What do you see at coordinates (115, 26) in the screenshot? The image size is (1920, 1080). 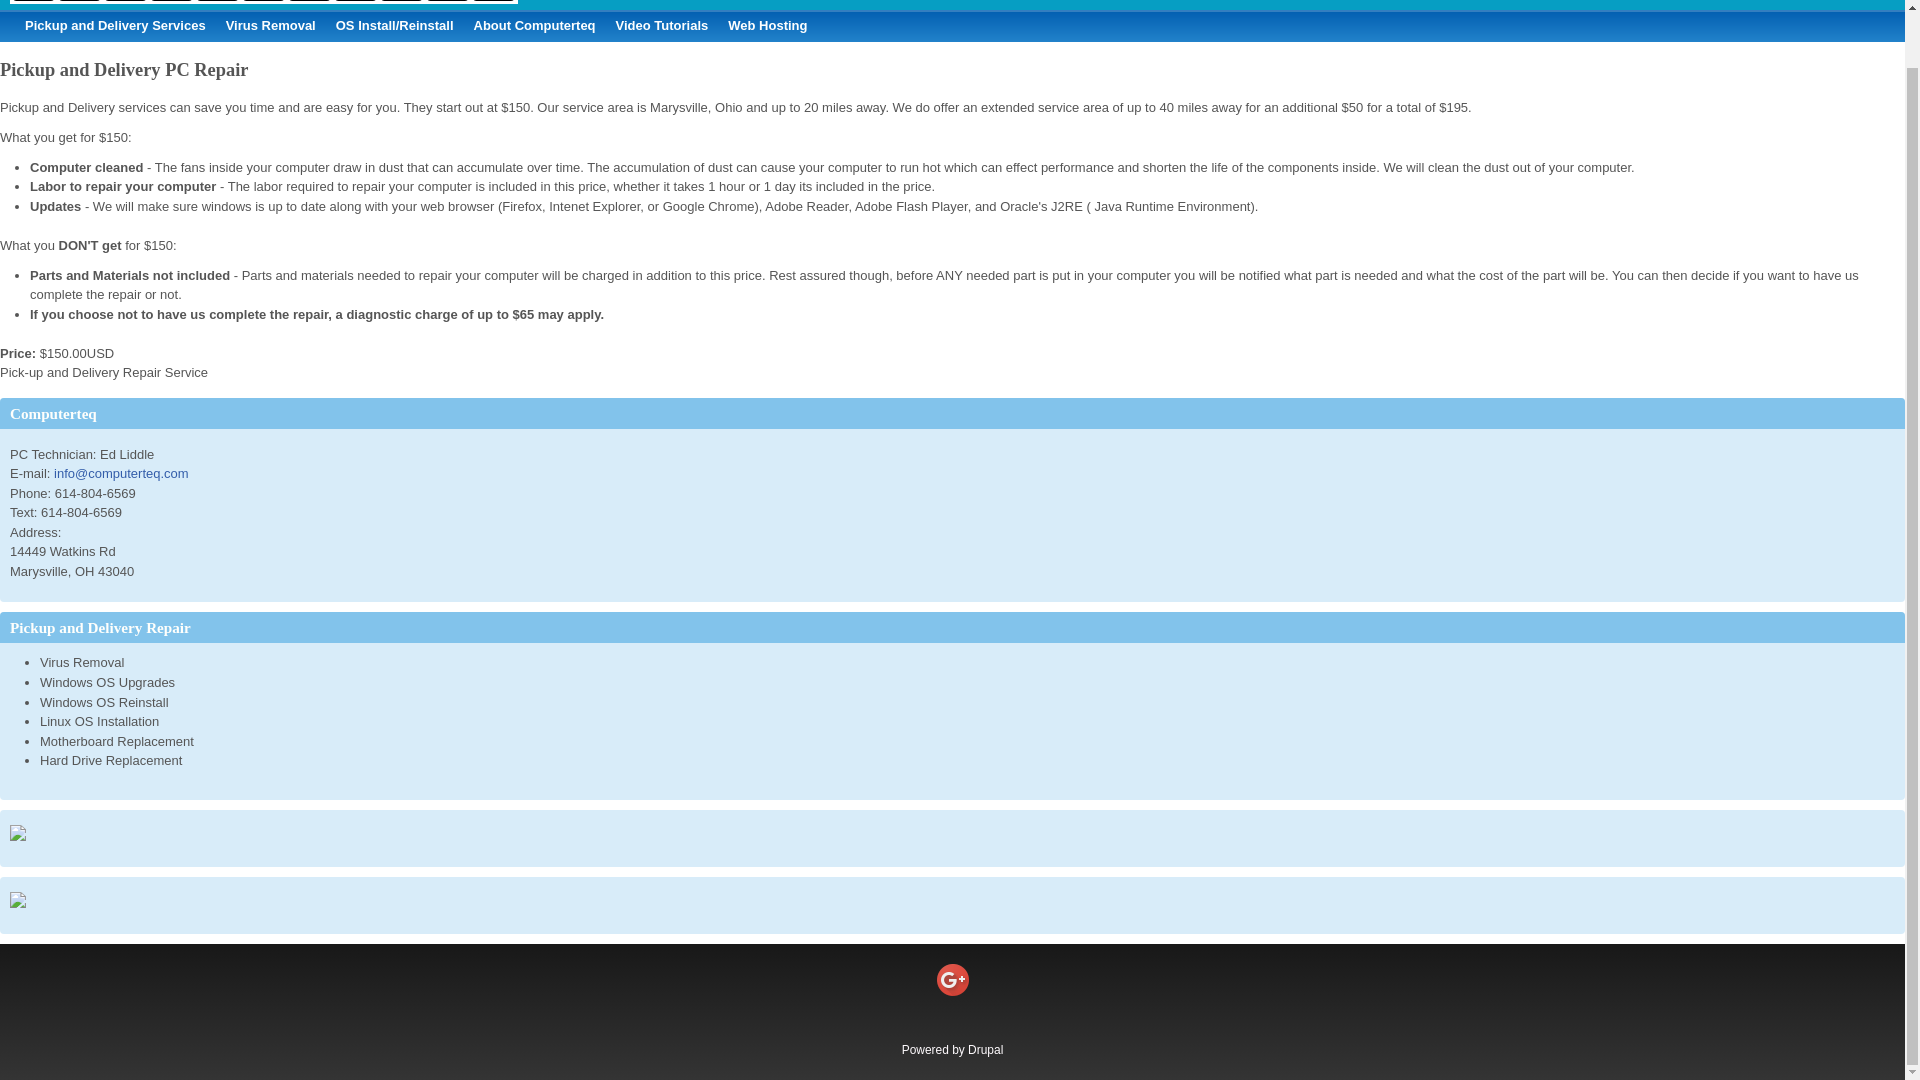 I see `Pickup and Delivery Services` at bounding box center [115, 26].